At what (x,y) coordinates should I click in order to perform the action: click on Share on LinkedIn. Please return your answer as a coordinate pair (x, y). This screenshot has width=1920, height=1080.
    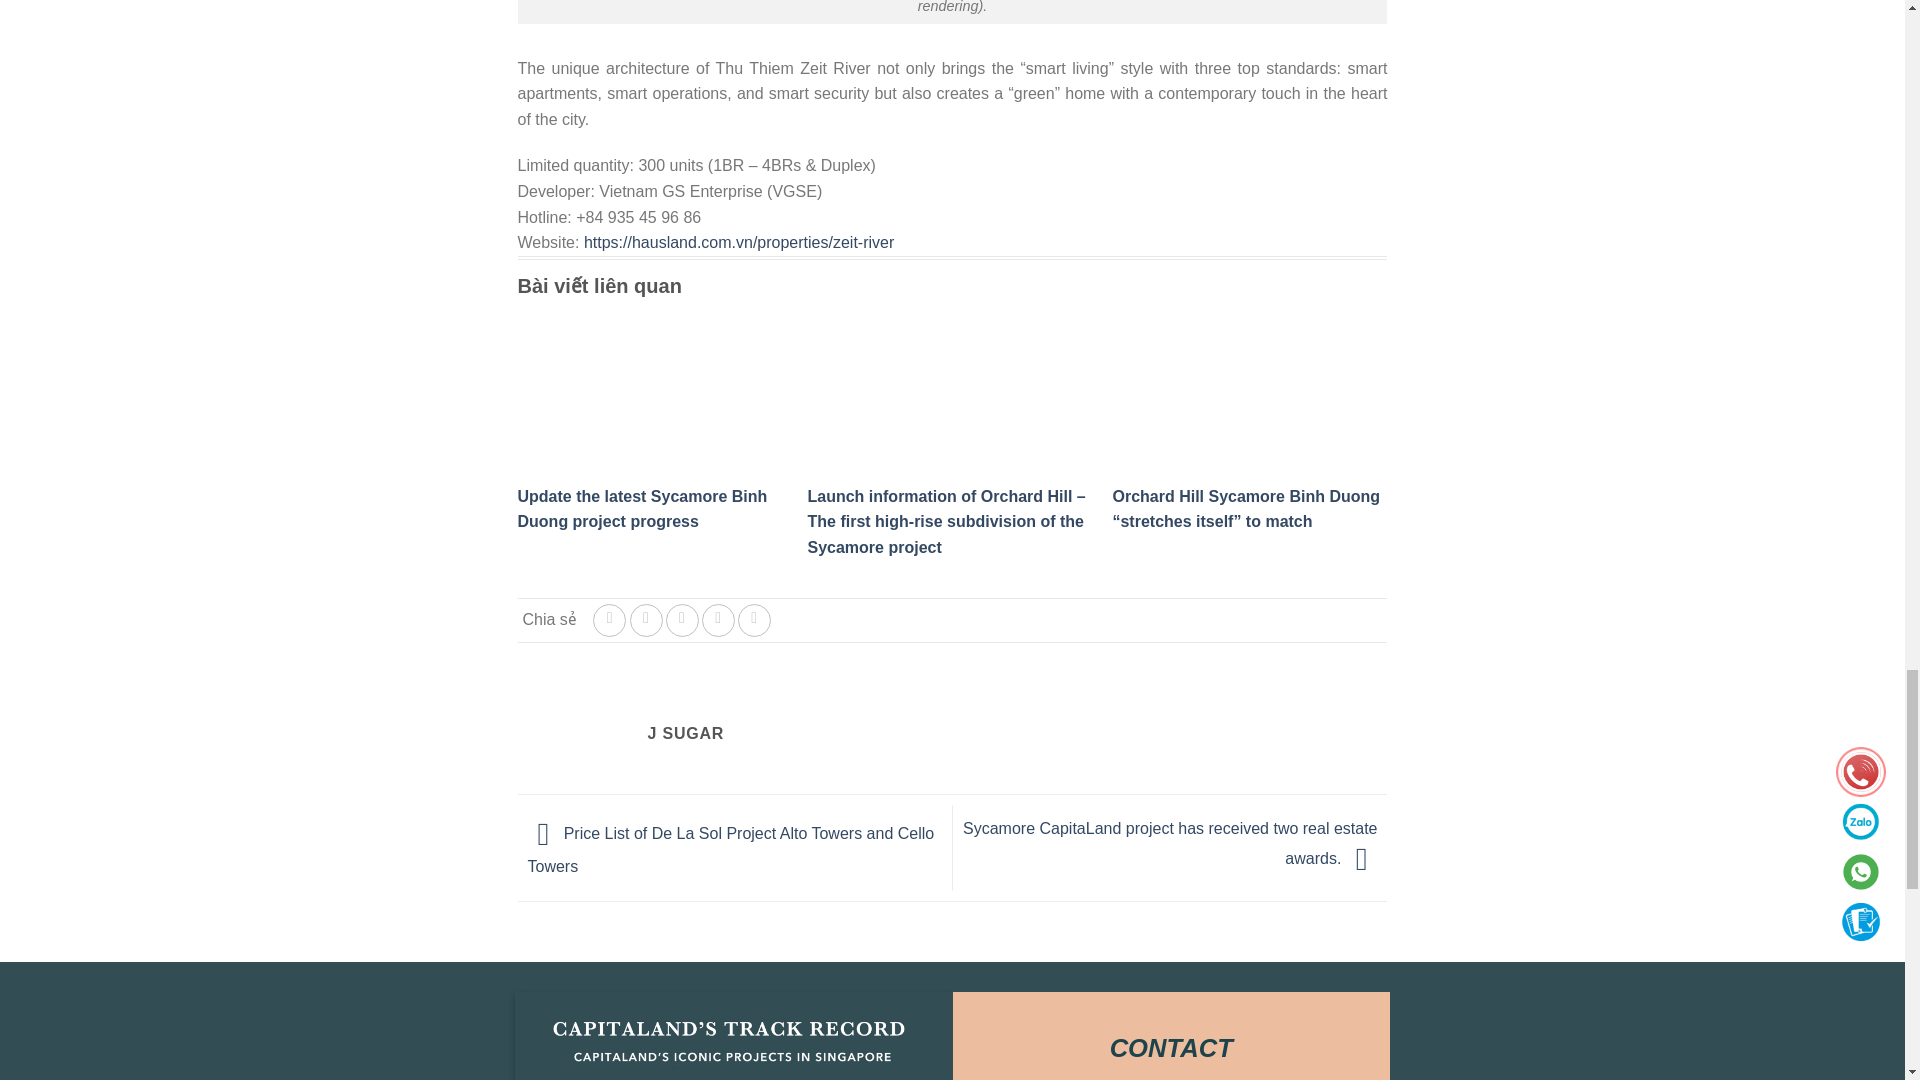
    Looking at the image, I should click on (754, 620).